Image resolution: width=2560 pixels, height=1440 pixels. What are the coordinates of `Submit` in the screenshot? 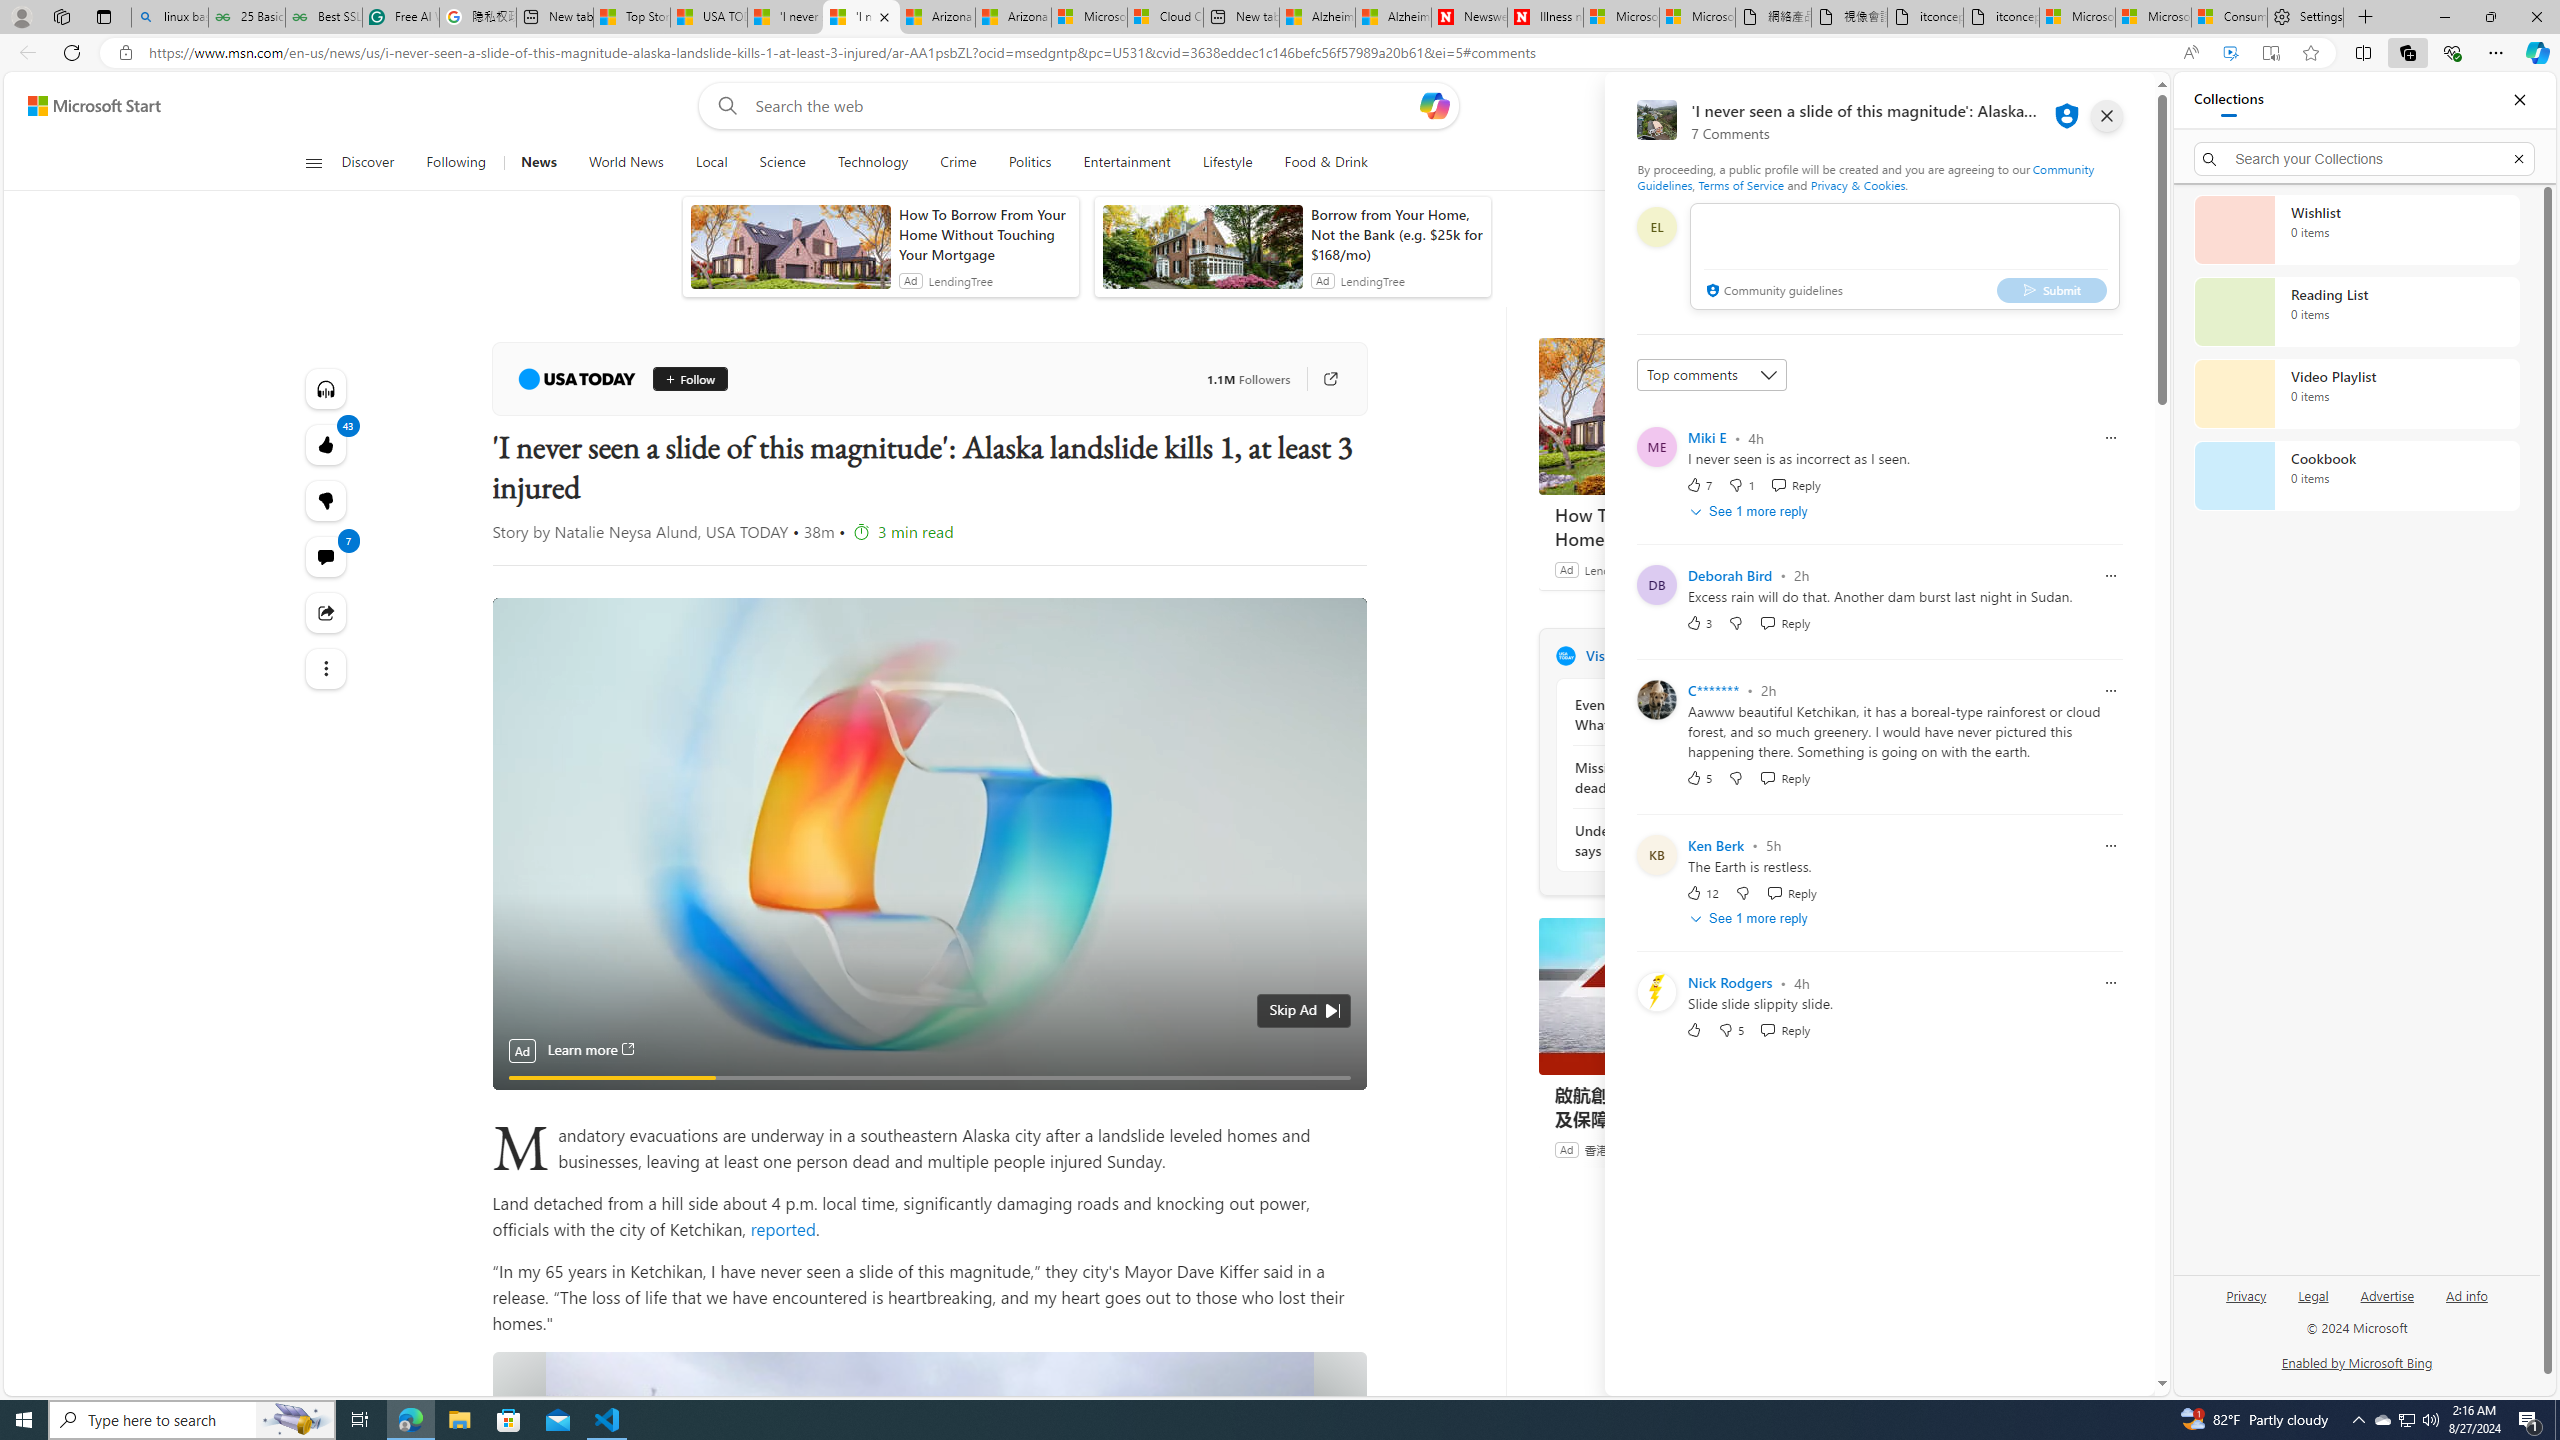 It's located at (2051, 289).